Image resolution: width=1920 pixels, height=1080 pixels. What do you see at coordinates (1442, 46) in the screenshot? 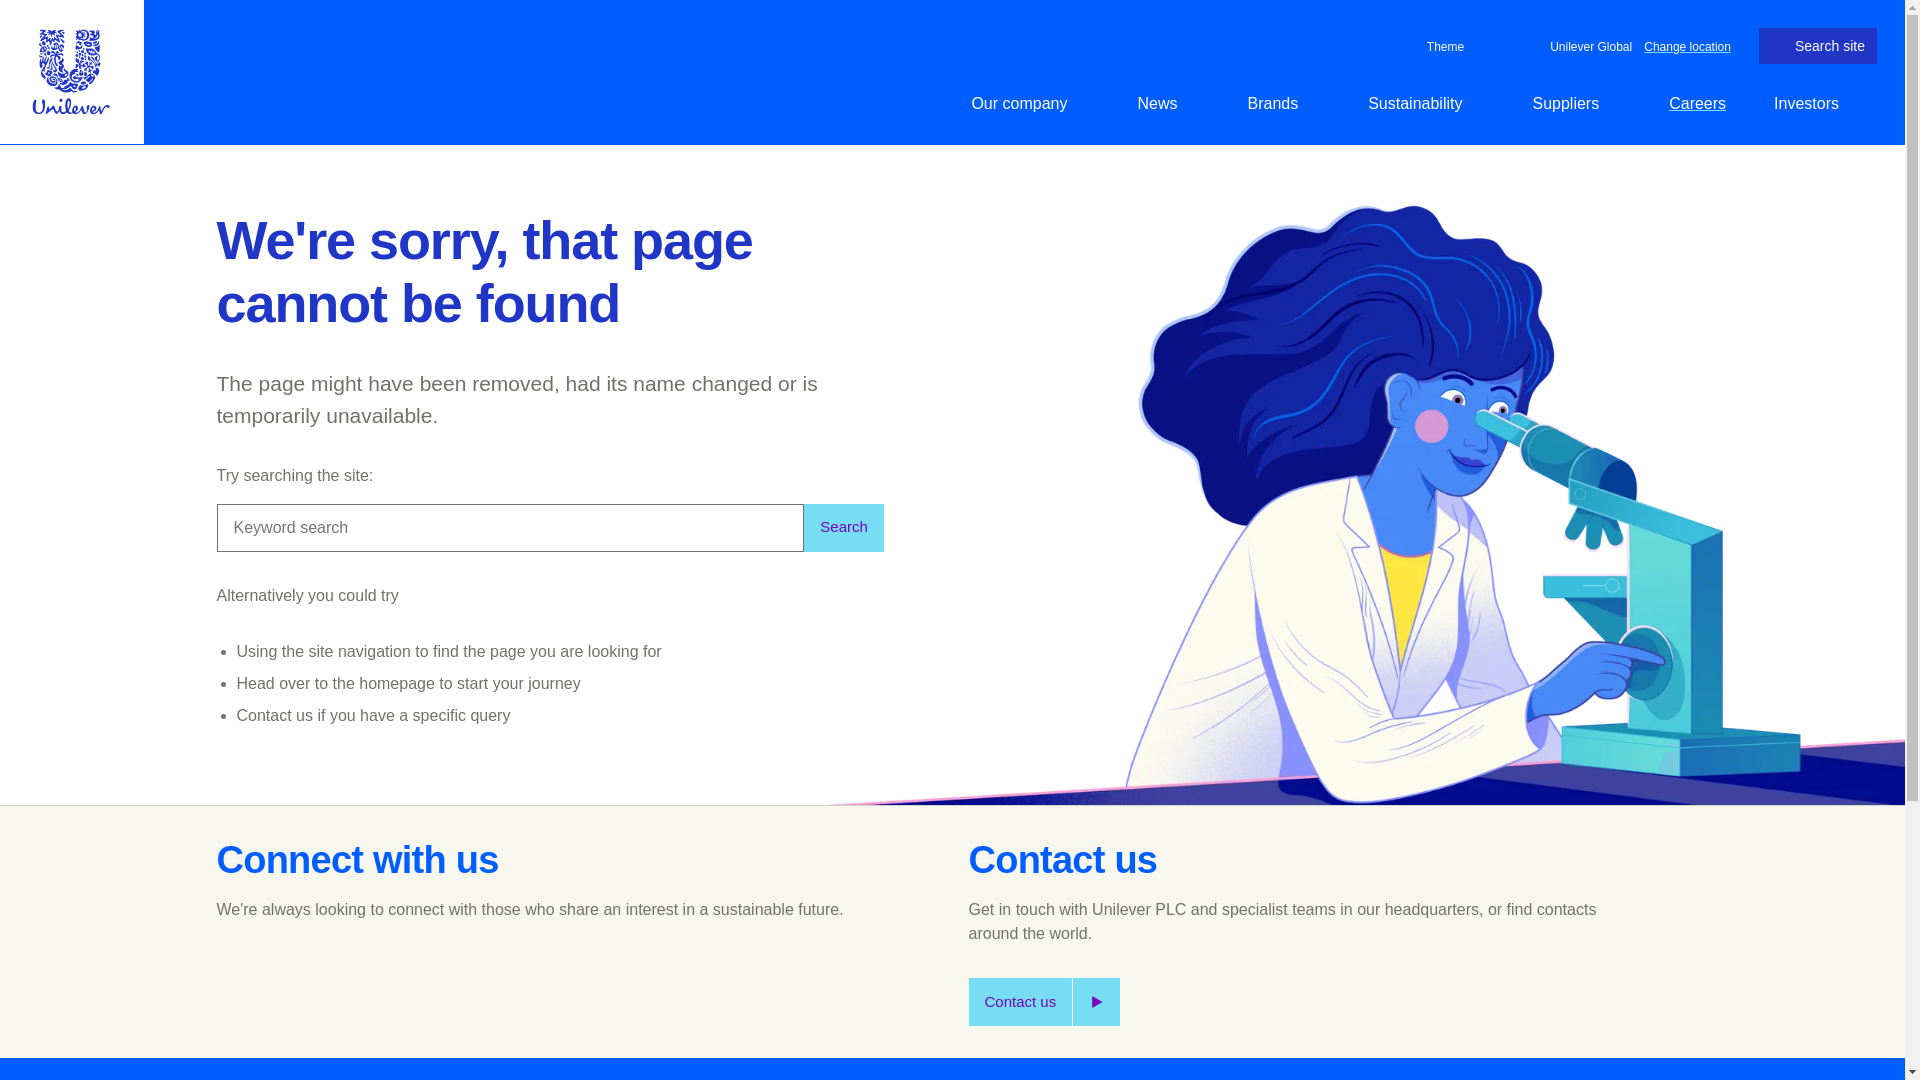
I see `Theme` at bounding box center [1442, 46].